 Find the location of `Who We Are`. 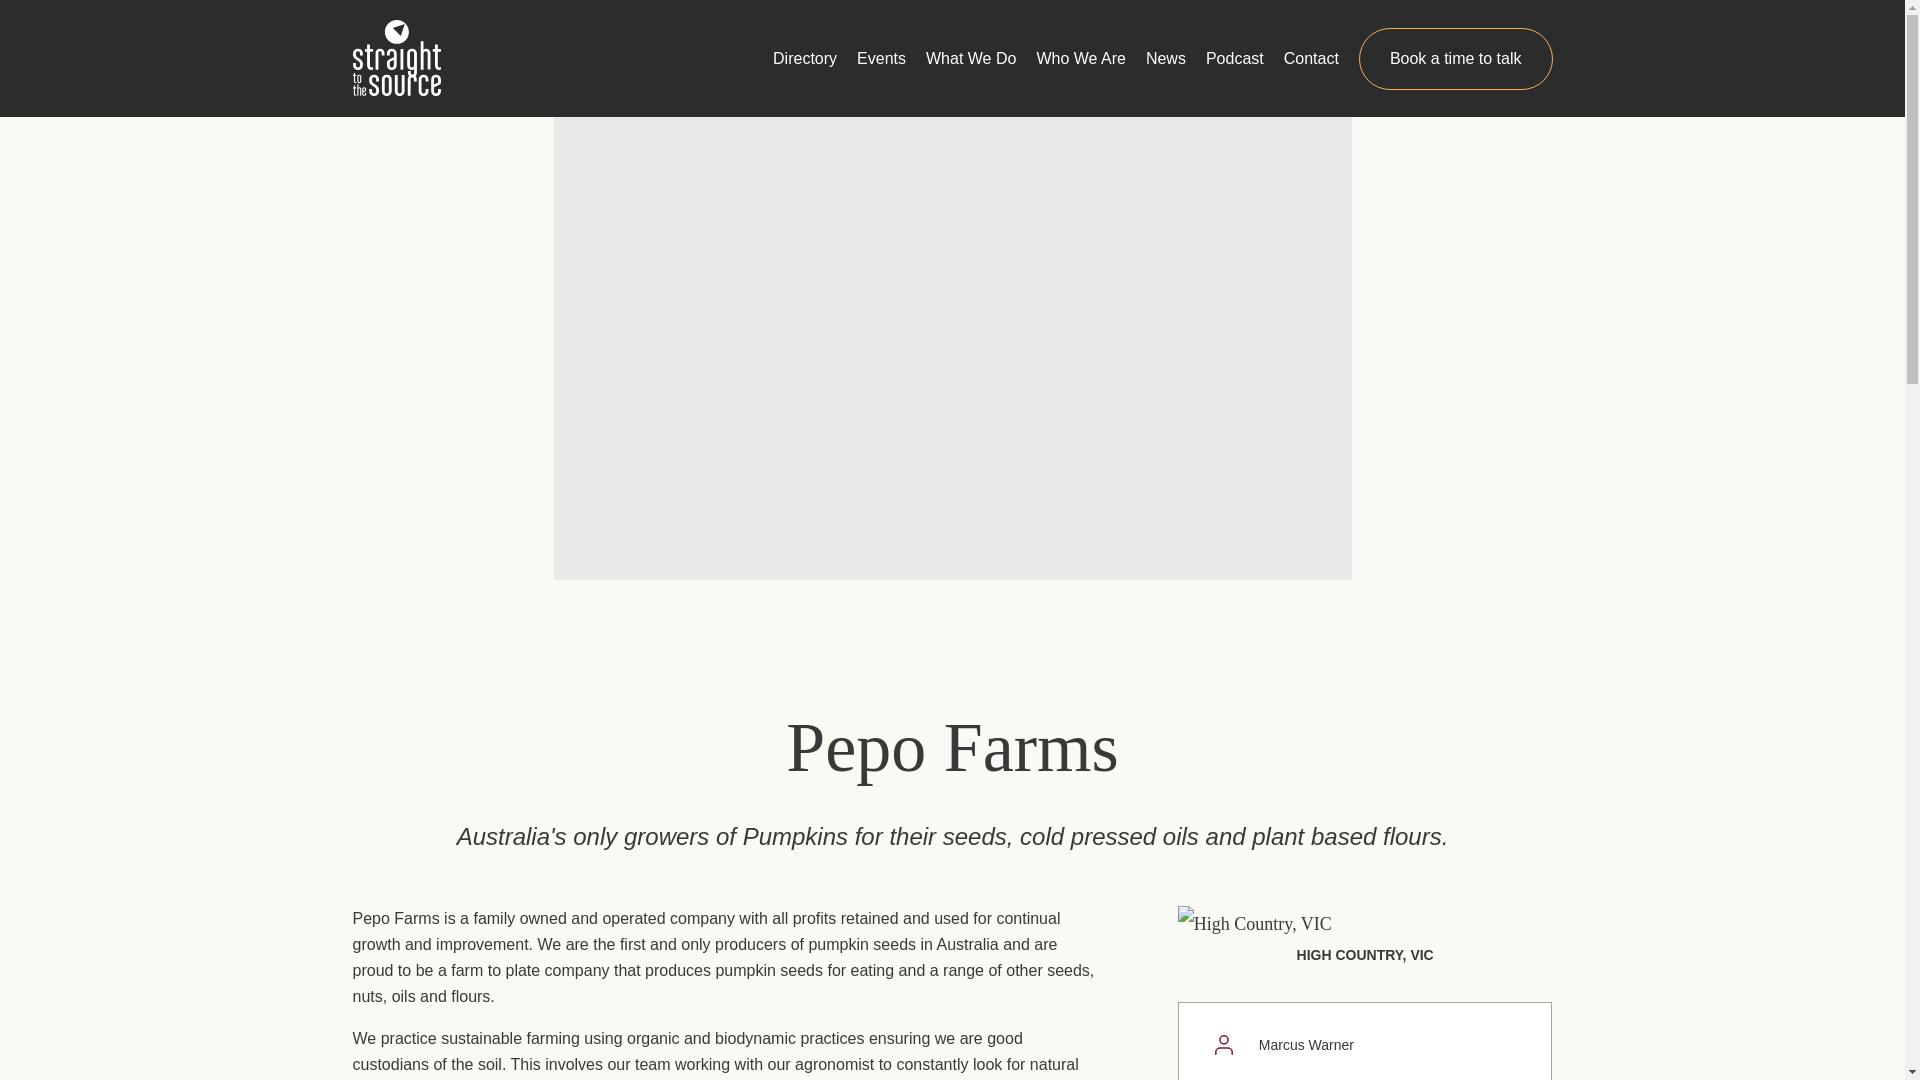

Who We Are is located at coordinates (1080, 59).